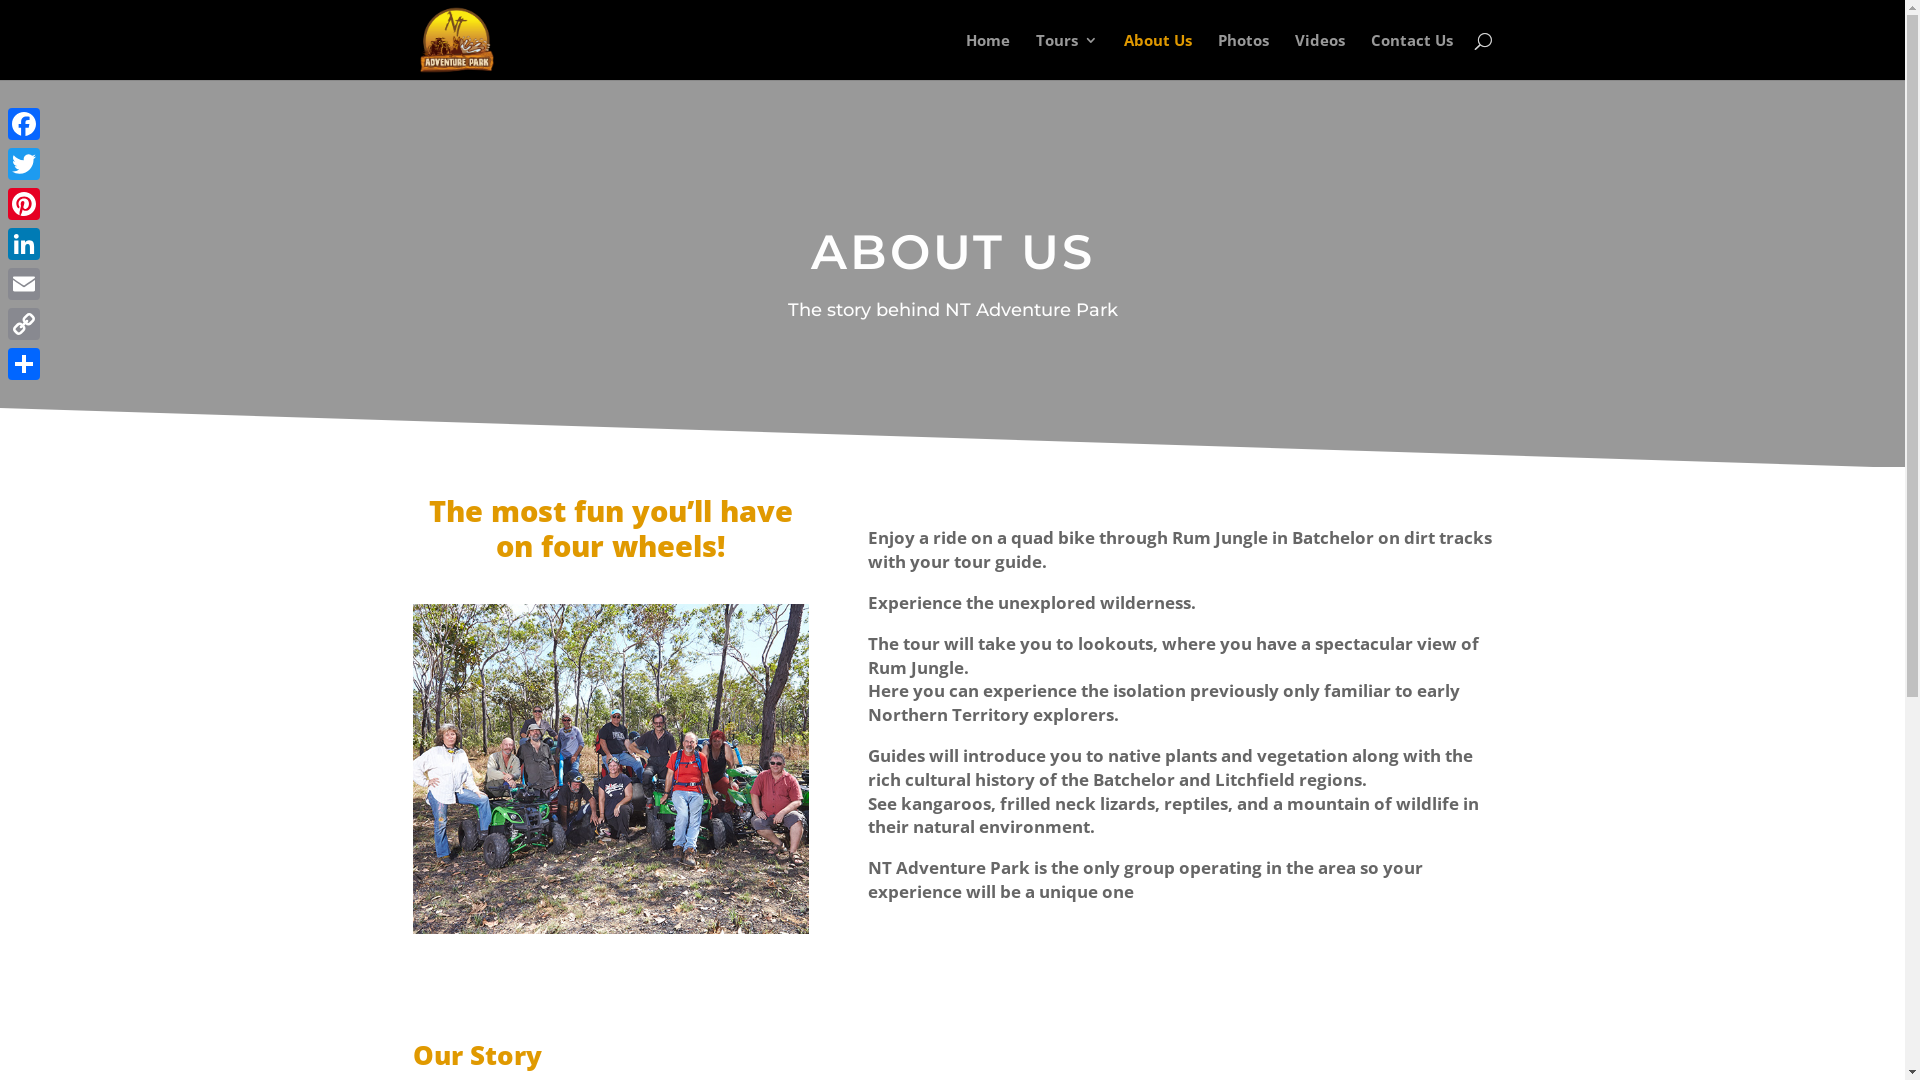  What do you see at coordinates (24, 124) in the screenshot?
I see `Facebook` at bounding box center [24, 124].